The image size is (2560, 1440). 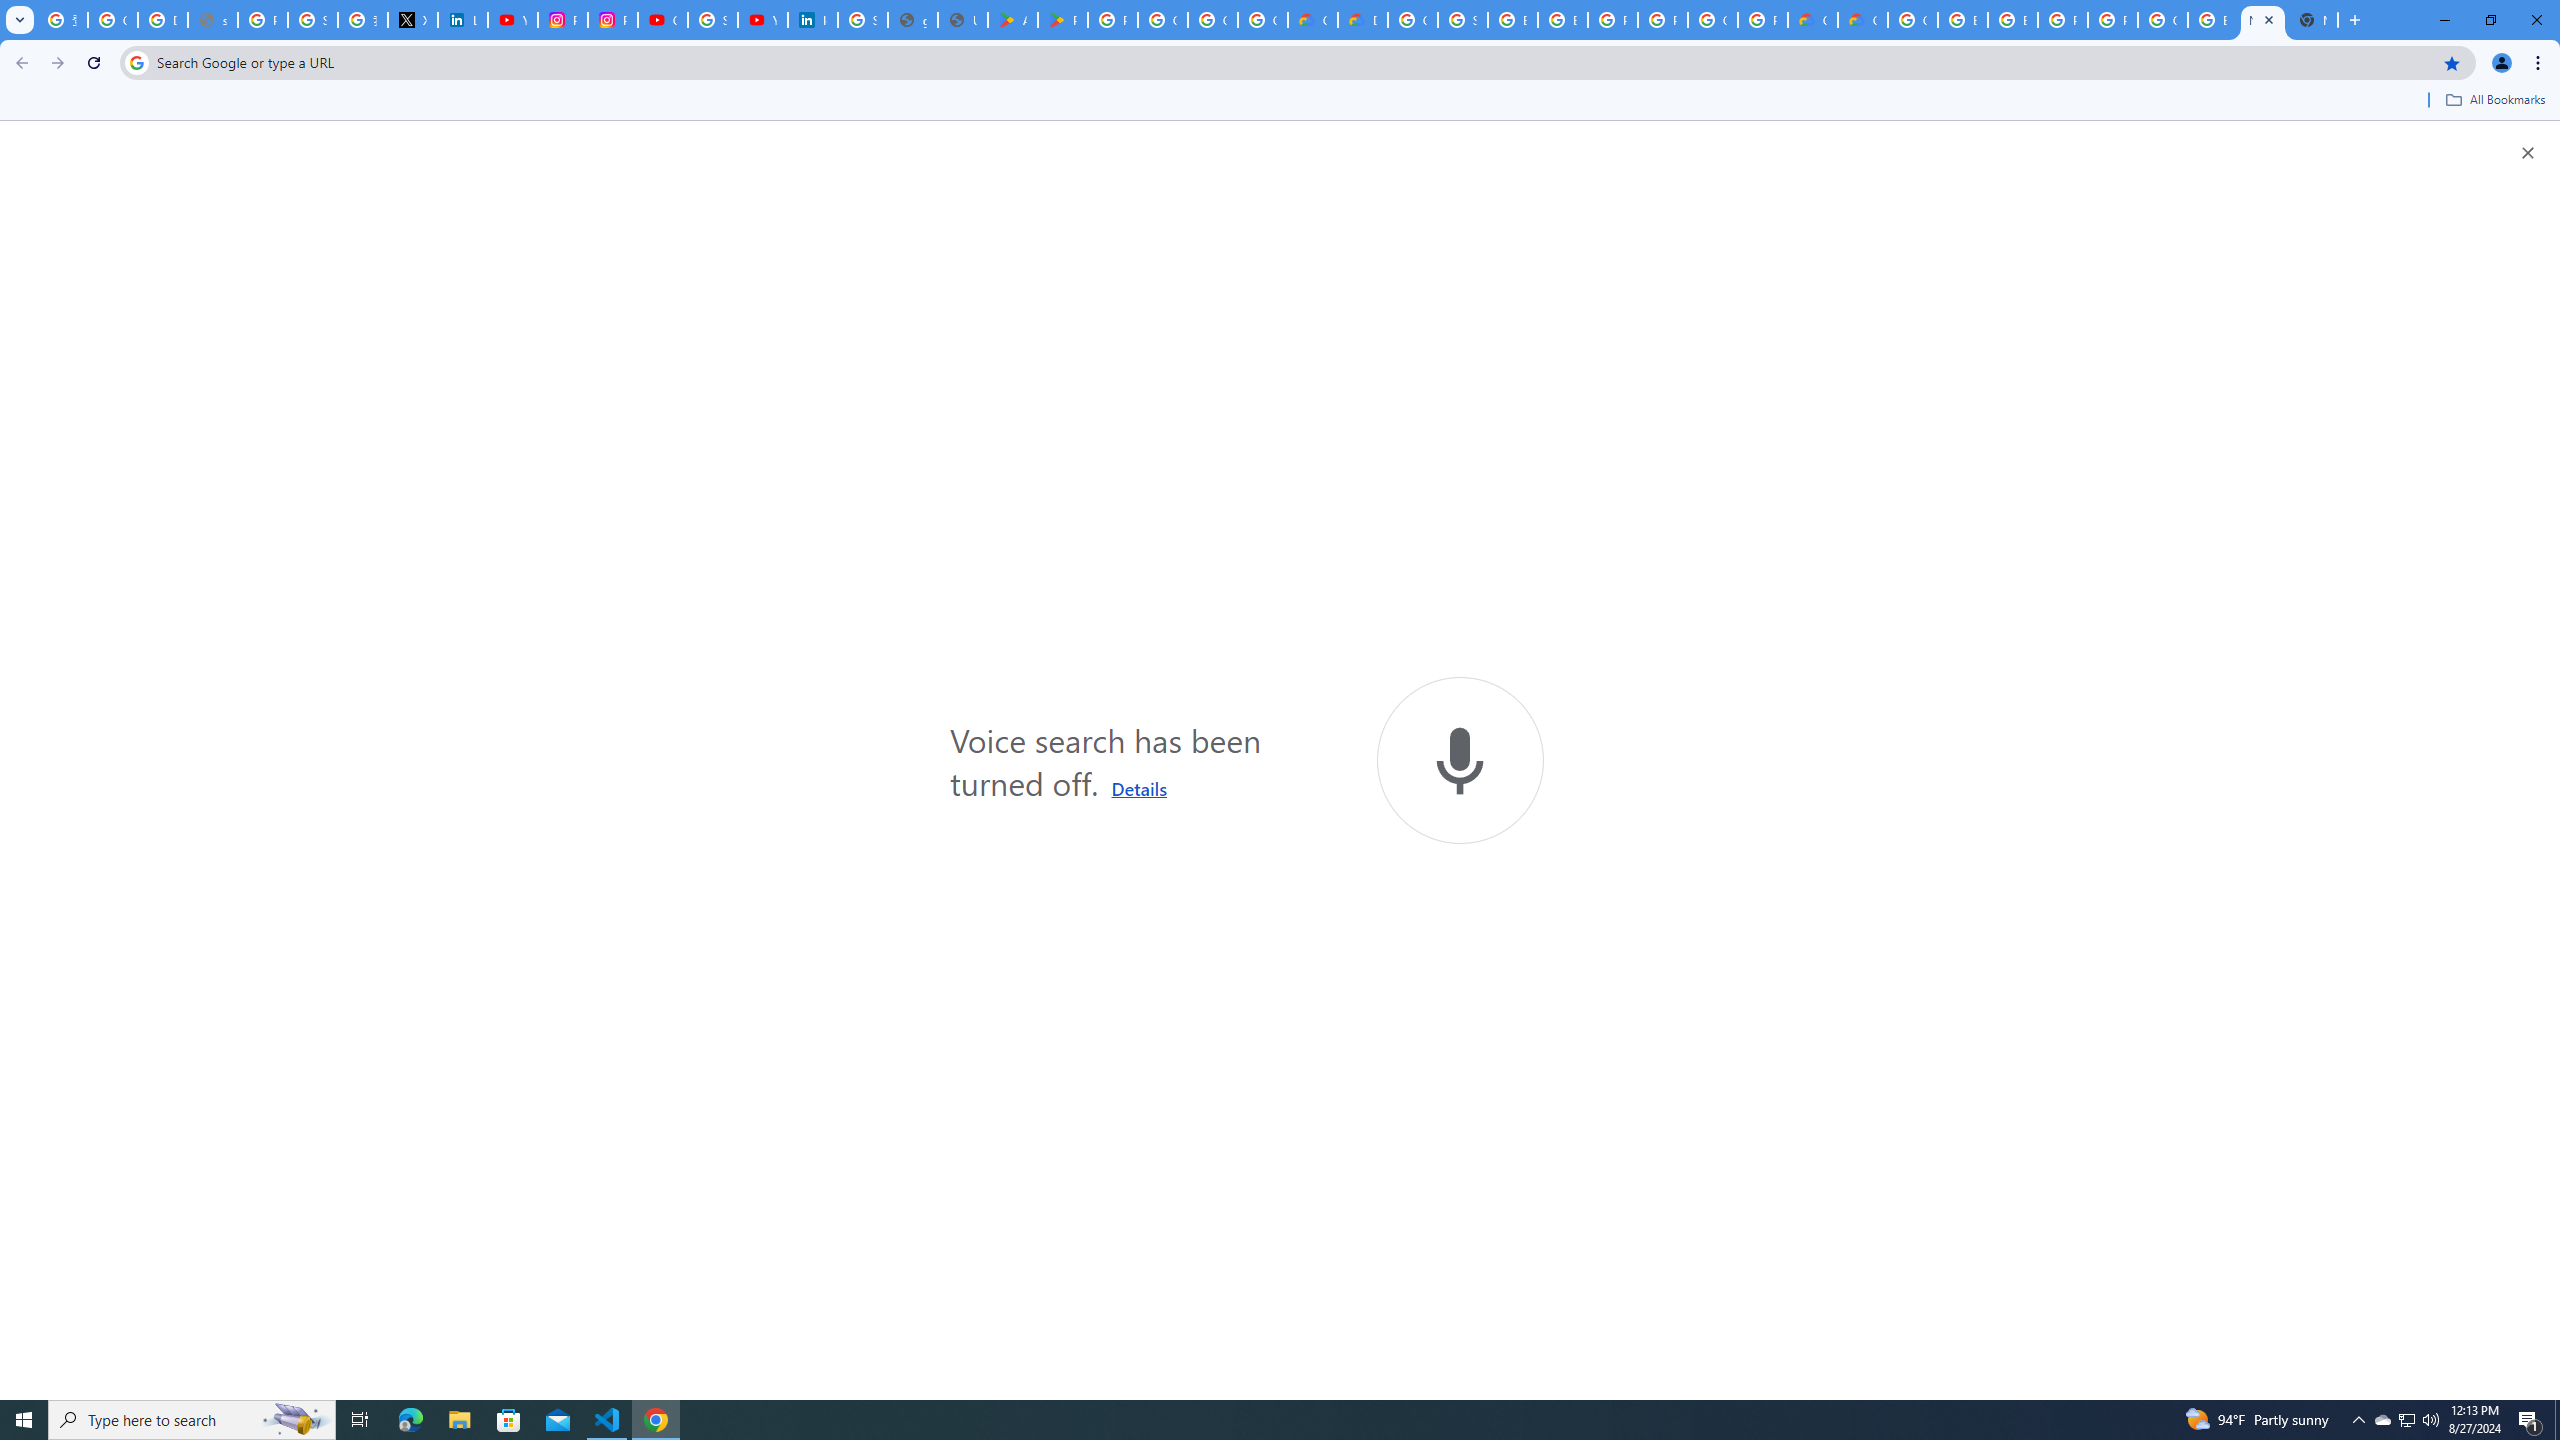 What do you see at coordinates (463, 20) in the screenshot?
I see `LinkedIn Privacy Policy` at bounding box center [463, 20].